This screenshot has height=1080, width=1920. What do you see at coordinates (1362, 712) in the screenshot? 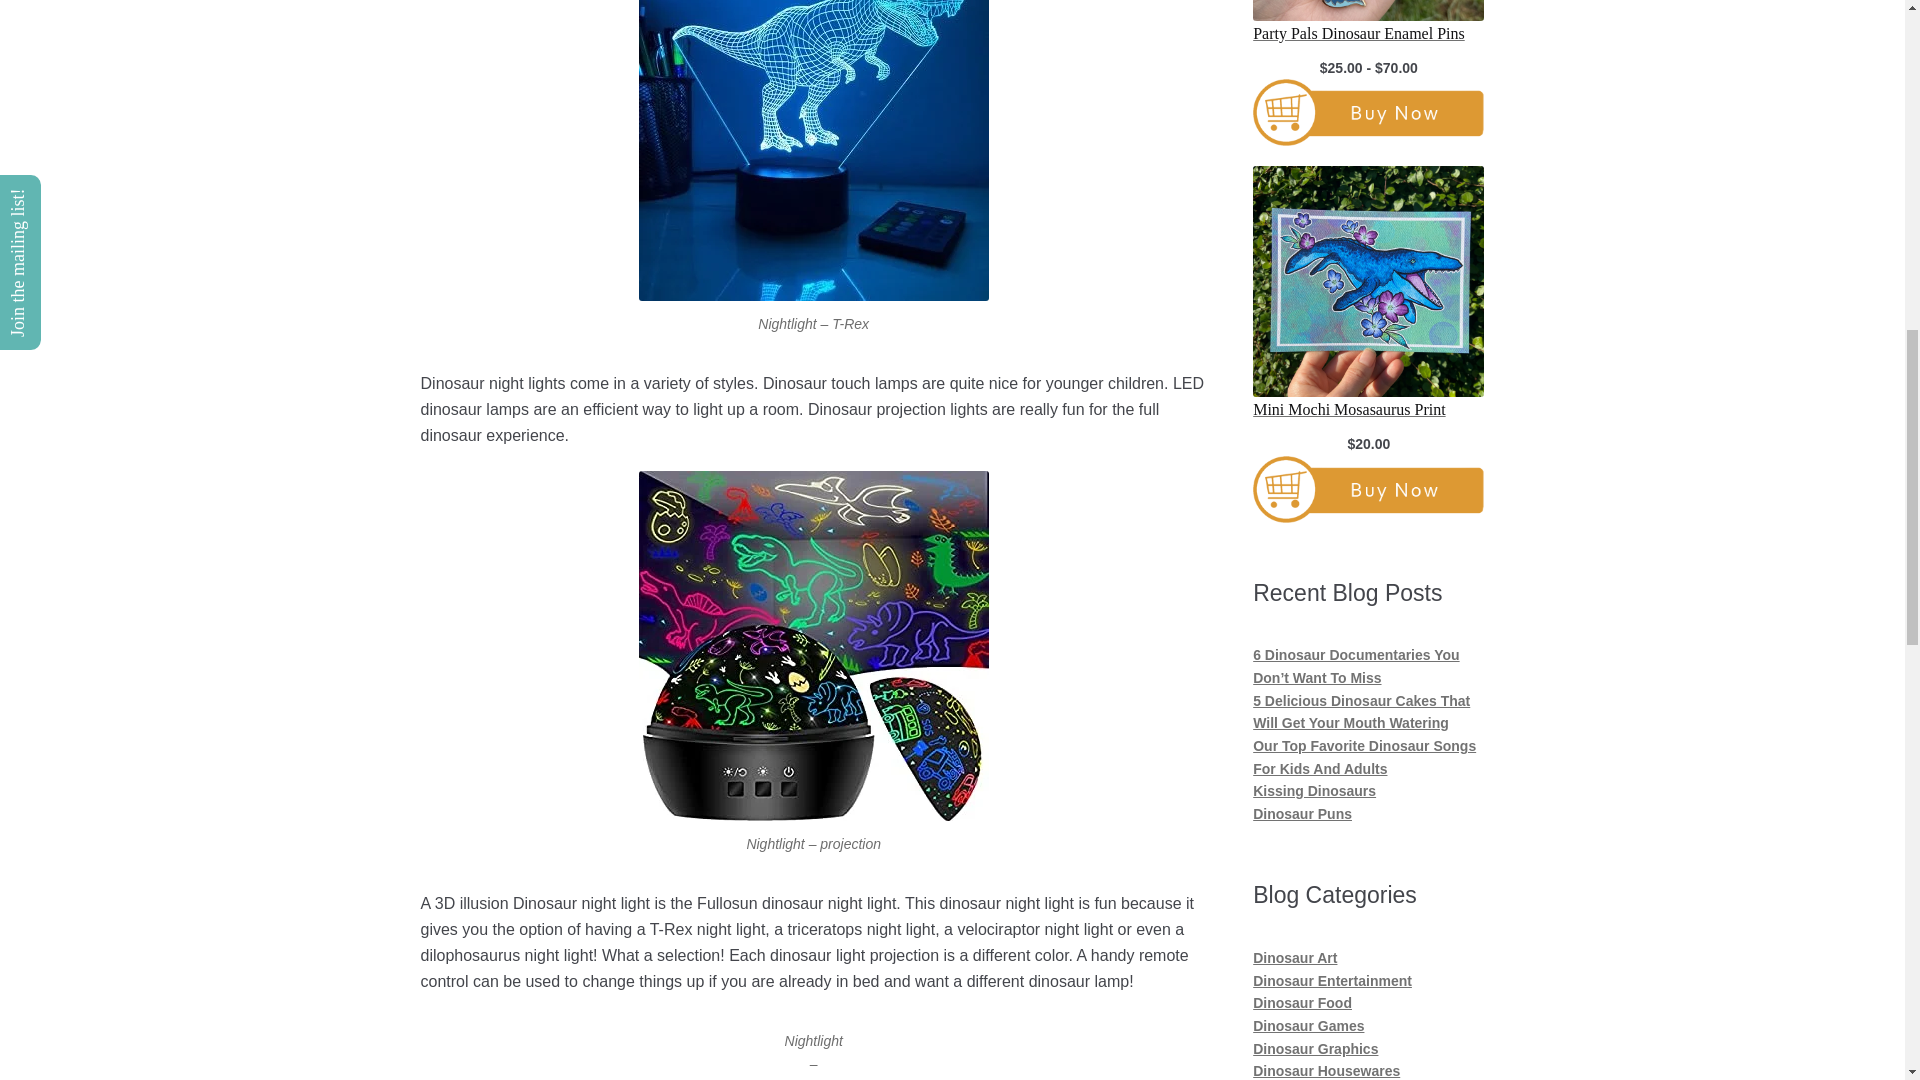
I see `5 Delicious Dinosaur Cakes That Will Get Your Mouth Watering` at bounding box center [1362, 712].